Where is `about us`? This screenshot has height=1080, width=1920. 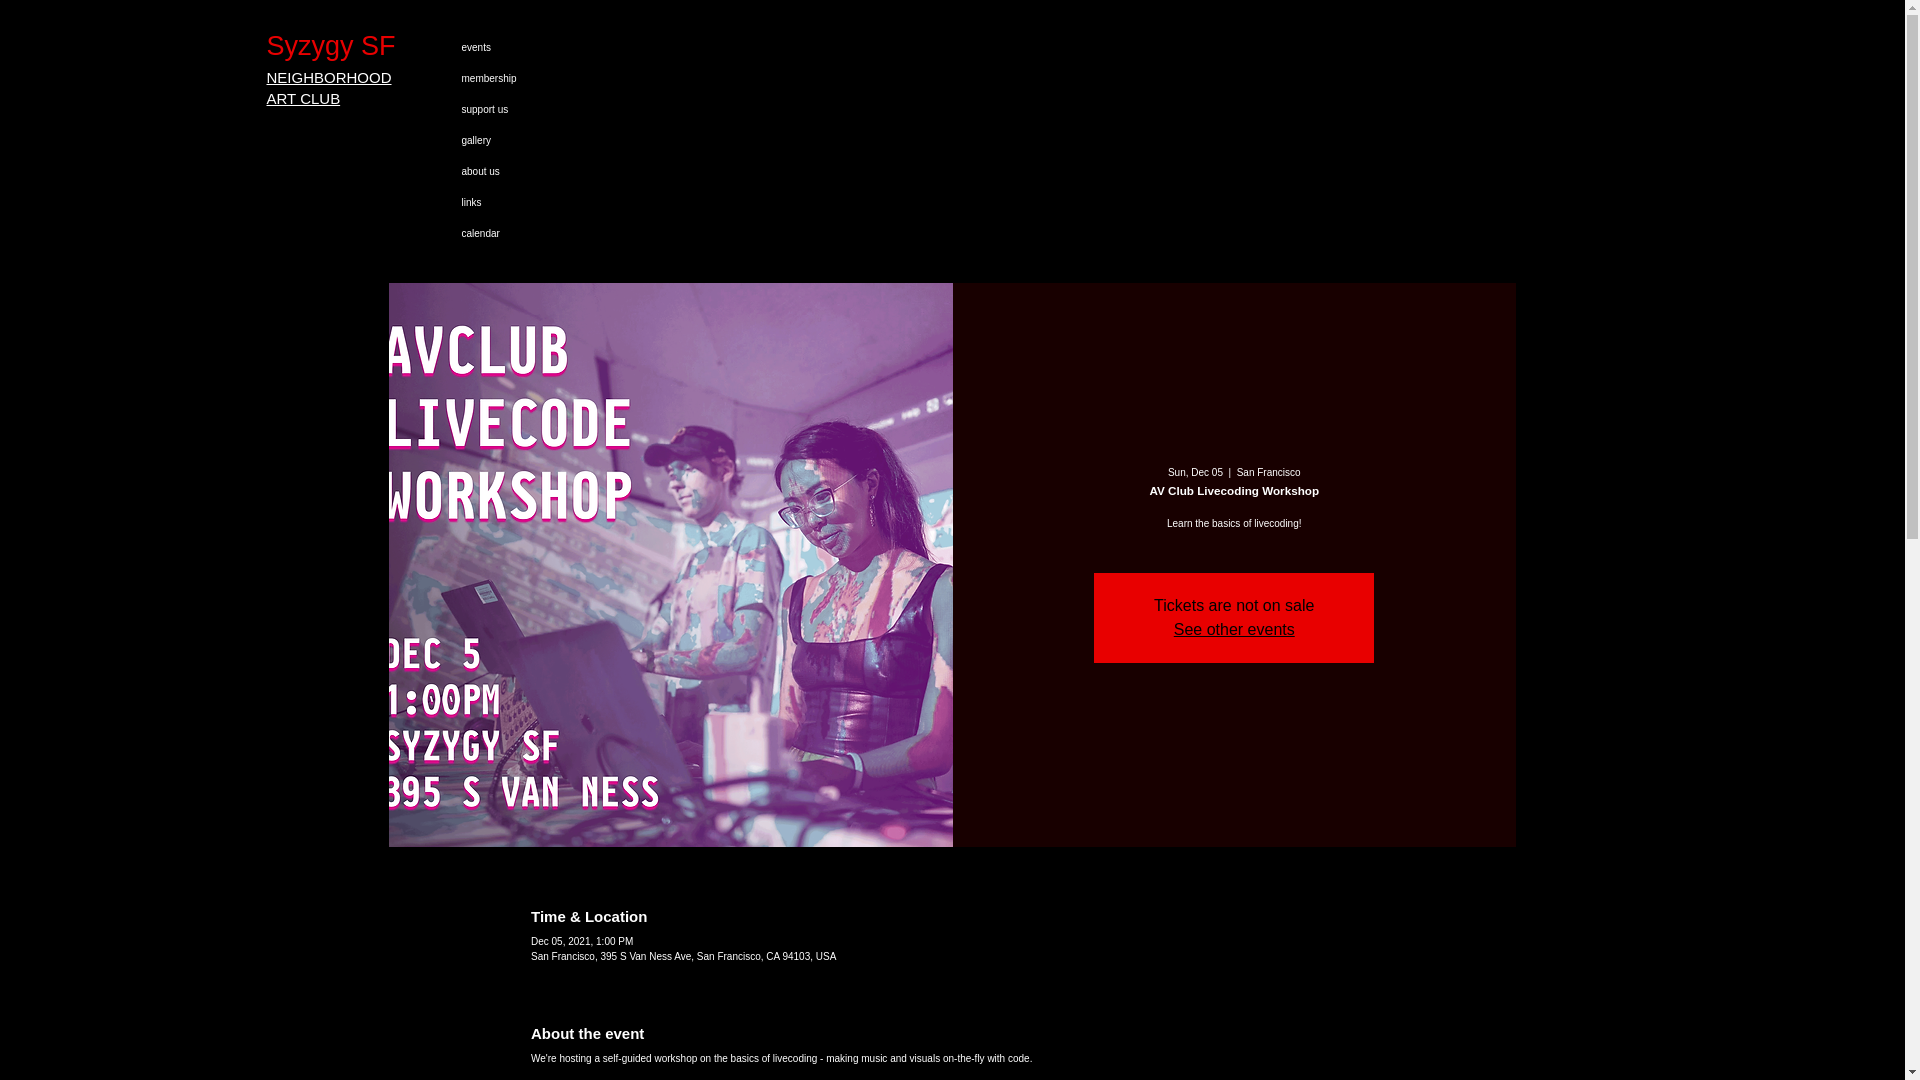
about us is located at coordinates (554, 170).